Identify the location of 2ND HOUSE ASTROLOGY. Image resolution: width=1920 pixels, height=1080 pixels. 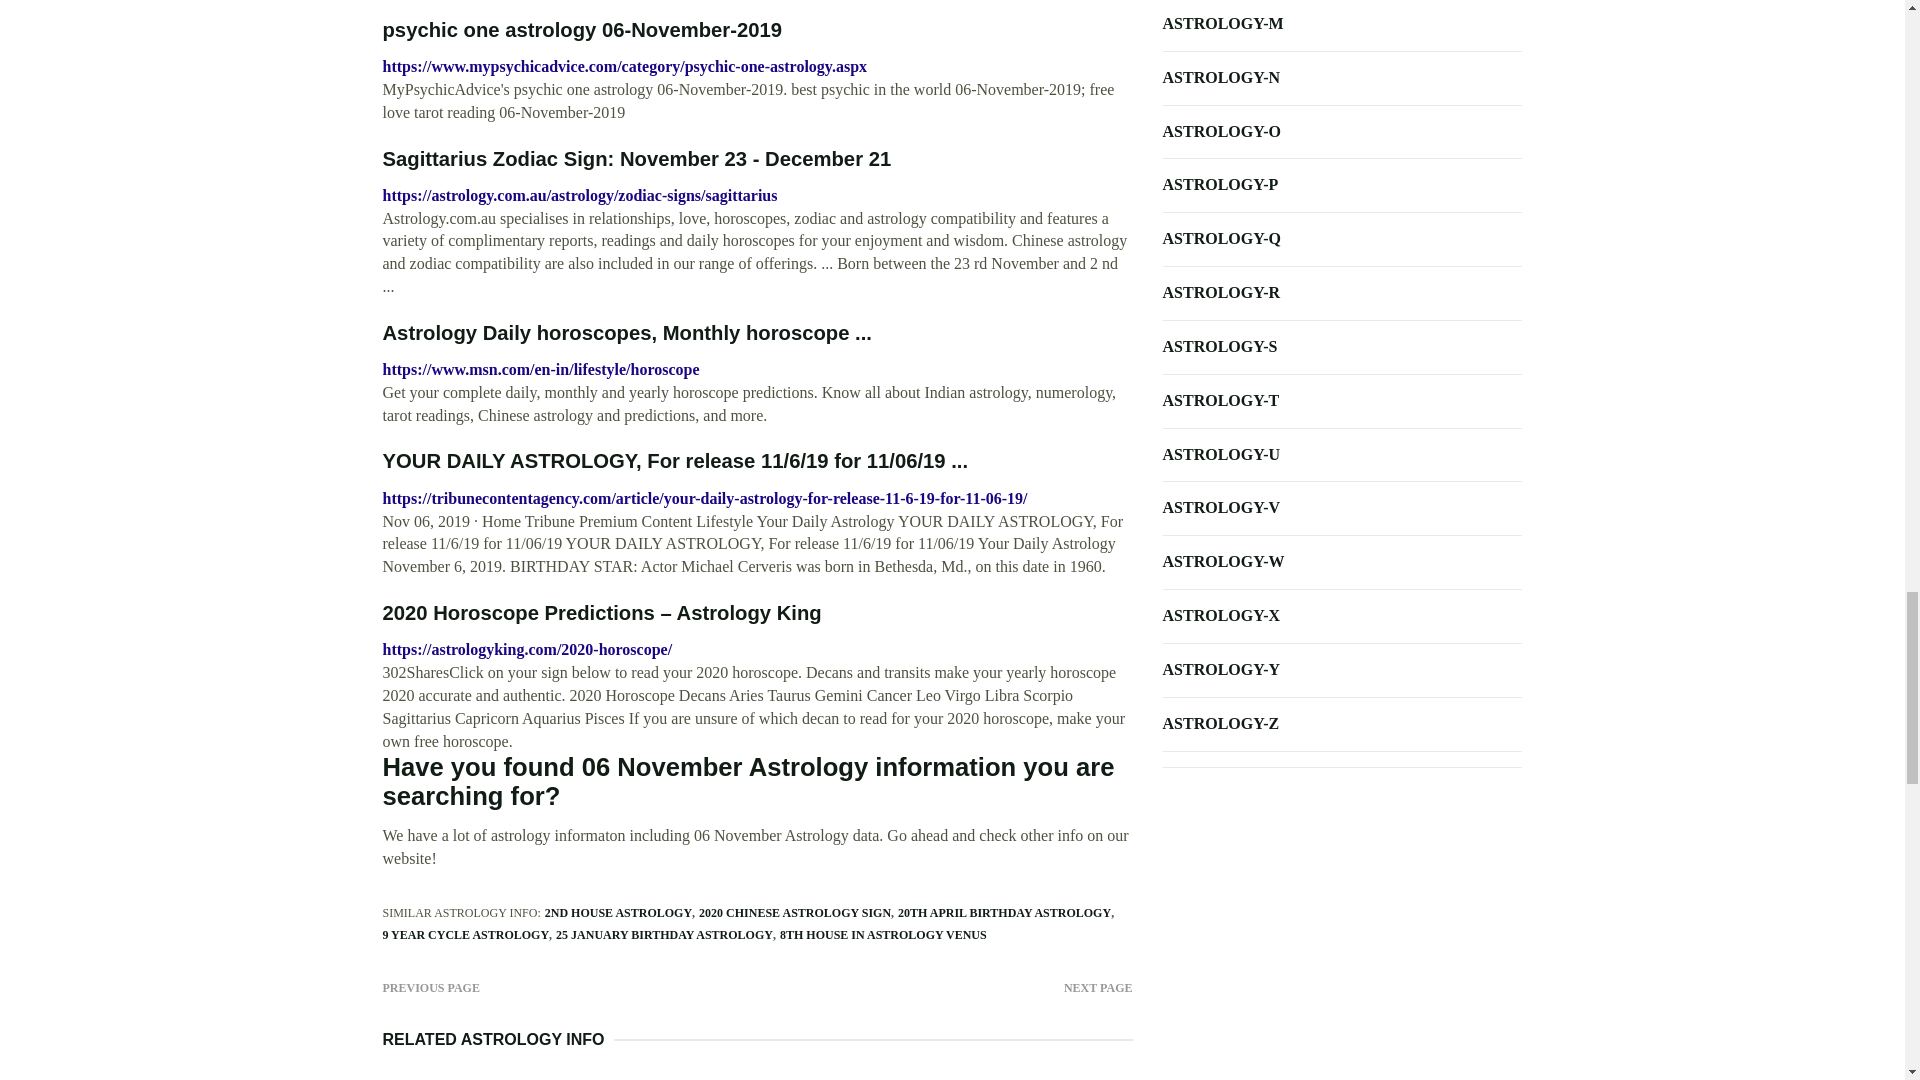
(618, 913).